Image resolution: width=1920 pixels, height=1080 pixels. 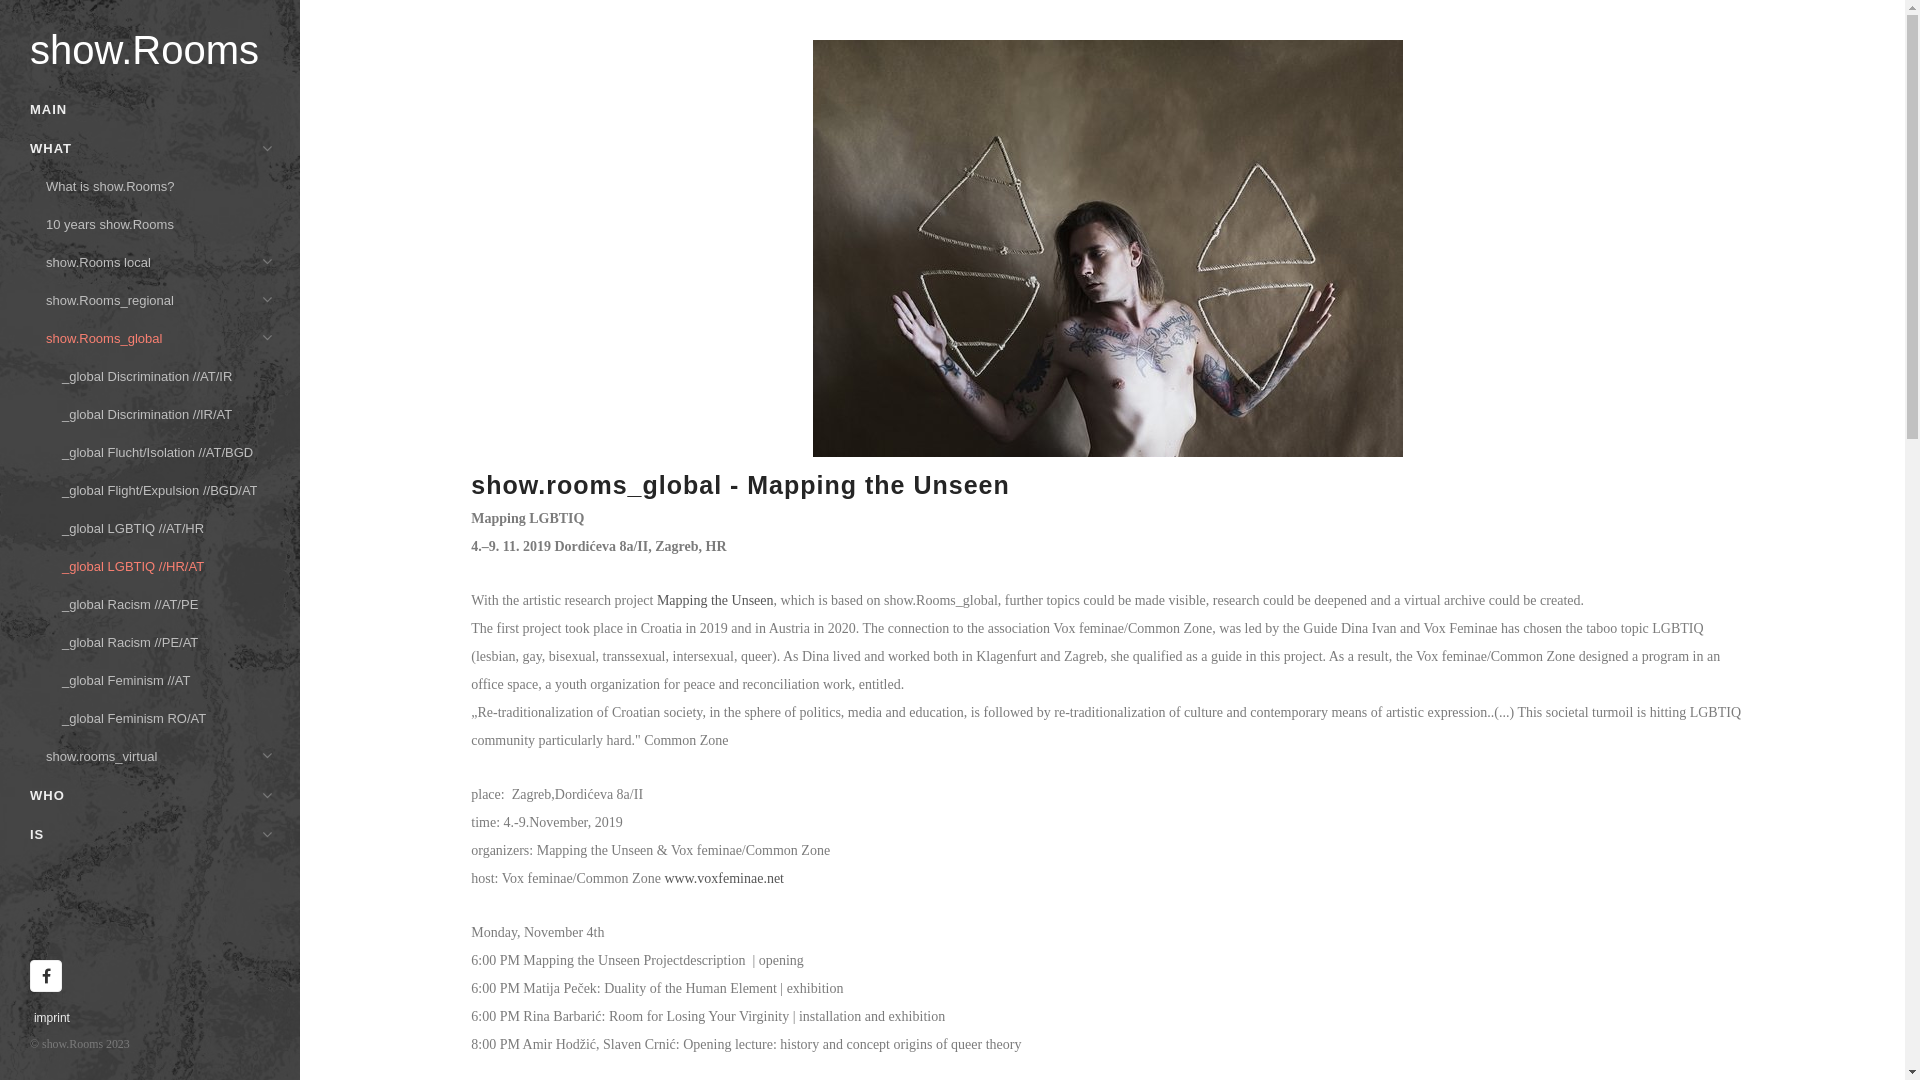 What do you see at coordinates (152, 796) in the screenshot?
I see `WHO` at bounding box center [152, 796].